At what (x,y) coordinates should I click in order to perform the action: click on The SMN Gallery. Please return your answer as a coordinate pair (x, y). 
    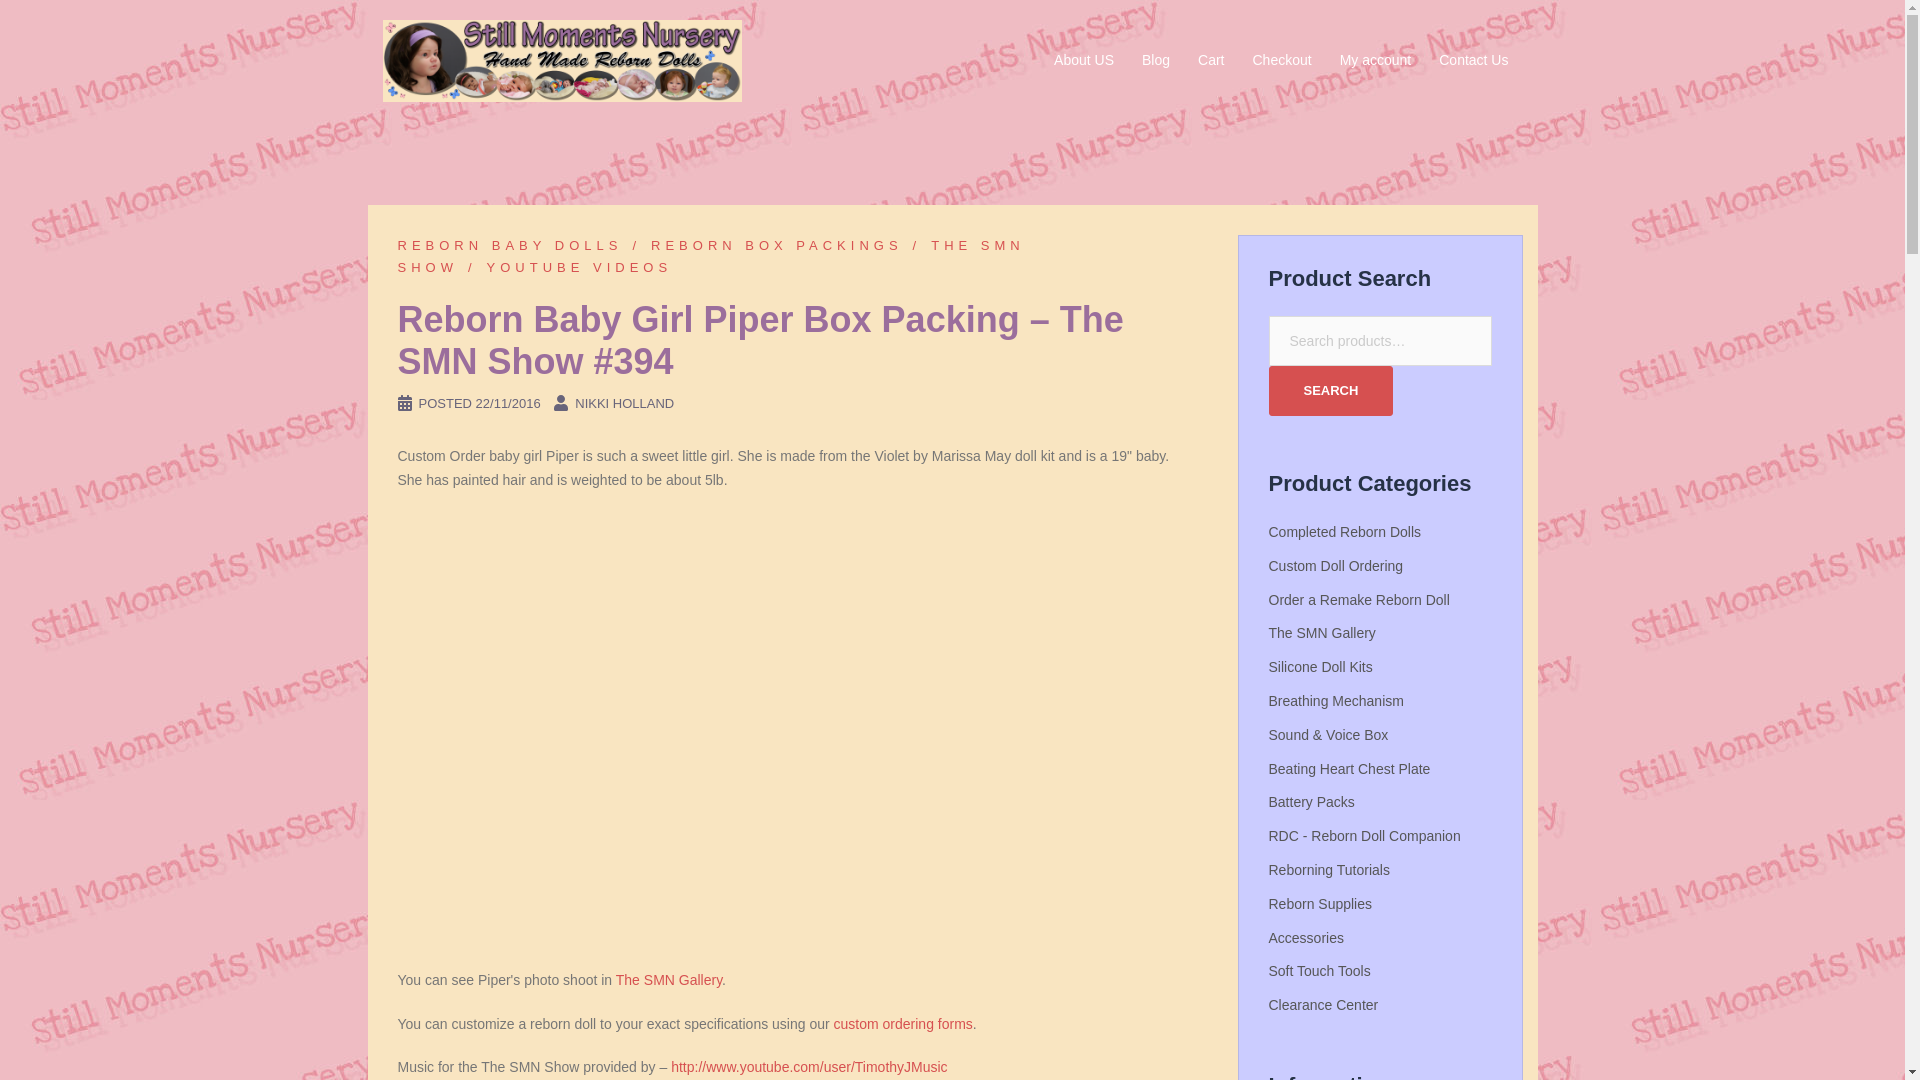
    Looking at the image, I should click on (668, 980).